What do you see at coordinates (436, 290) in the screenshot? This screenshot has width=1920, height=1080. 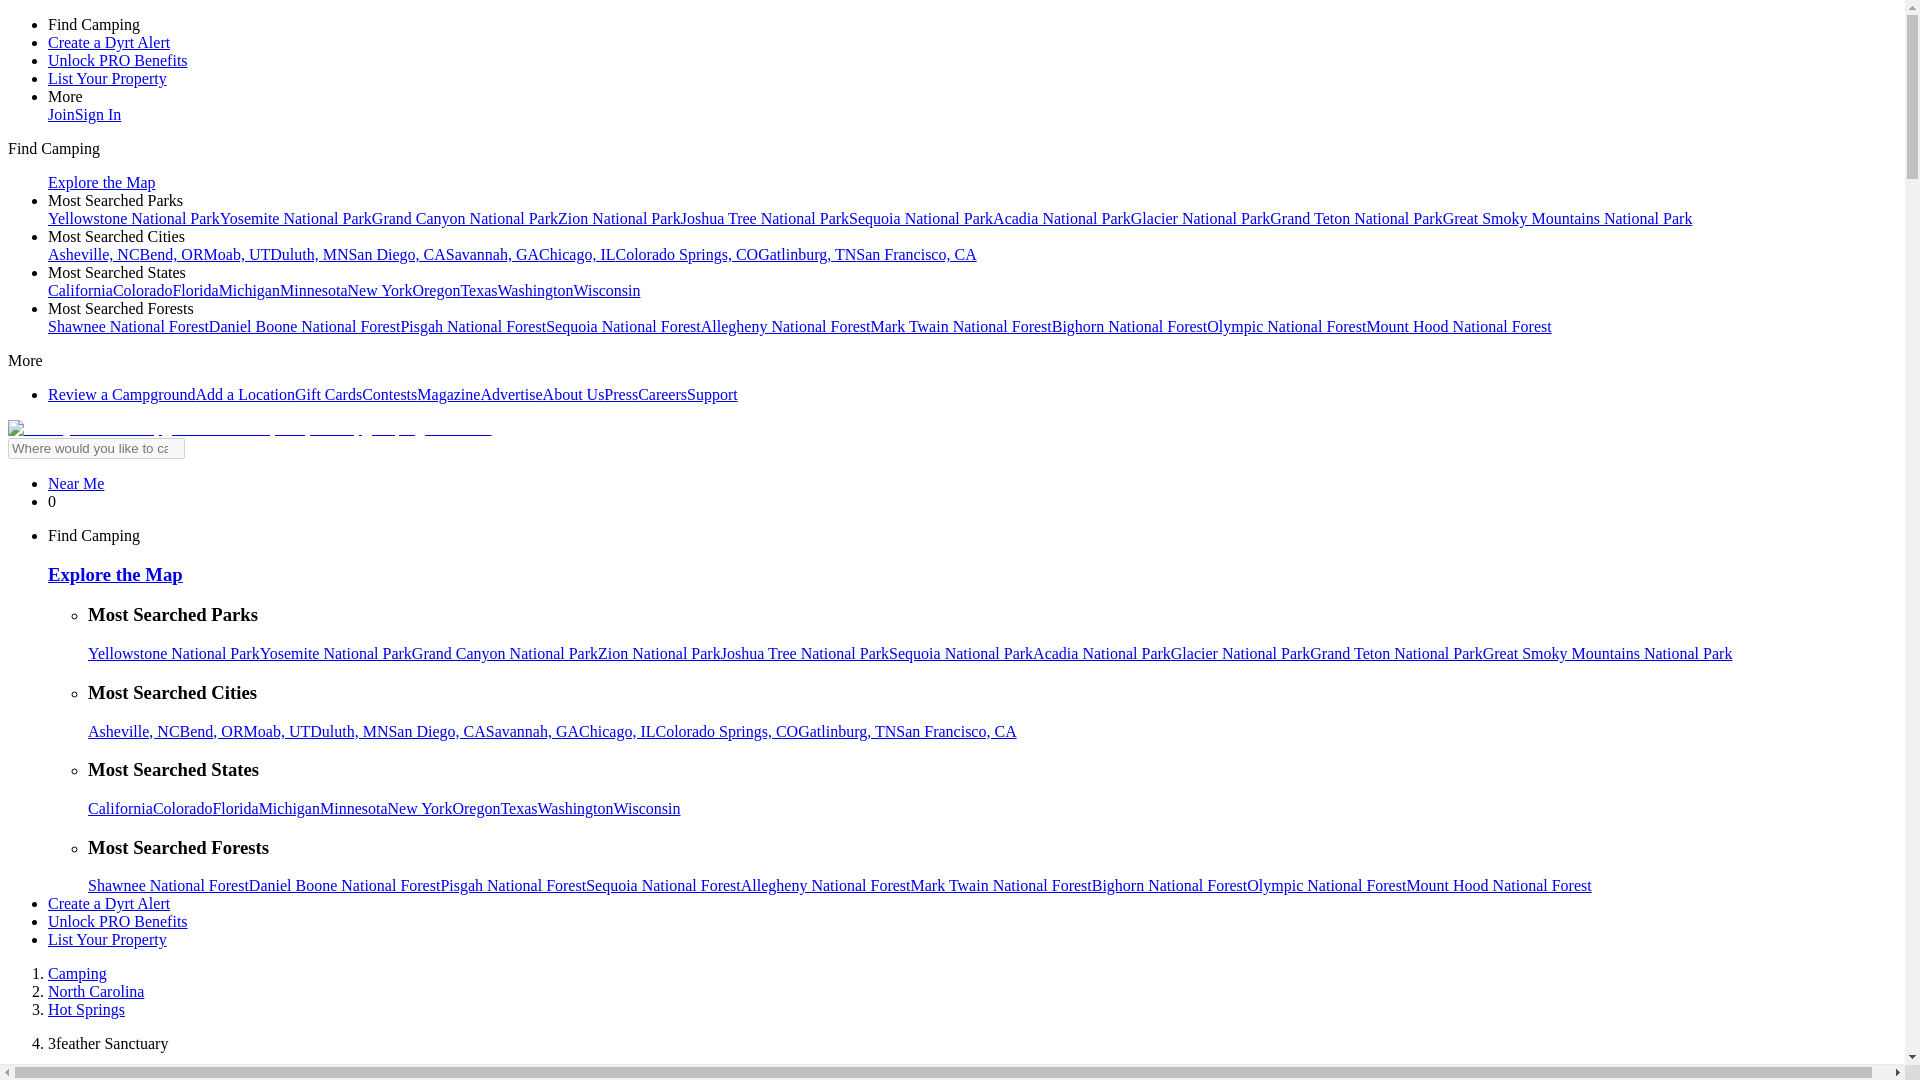 I see `Oregon` at bounding box center [436, 290].